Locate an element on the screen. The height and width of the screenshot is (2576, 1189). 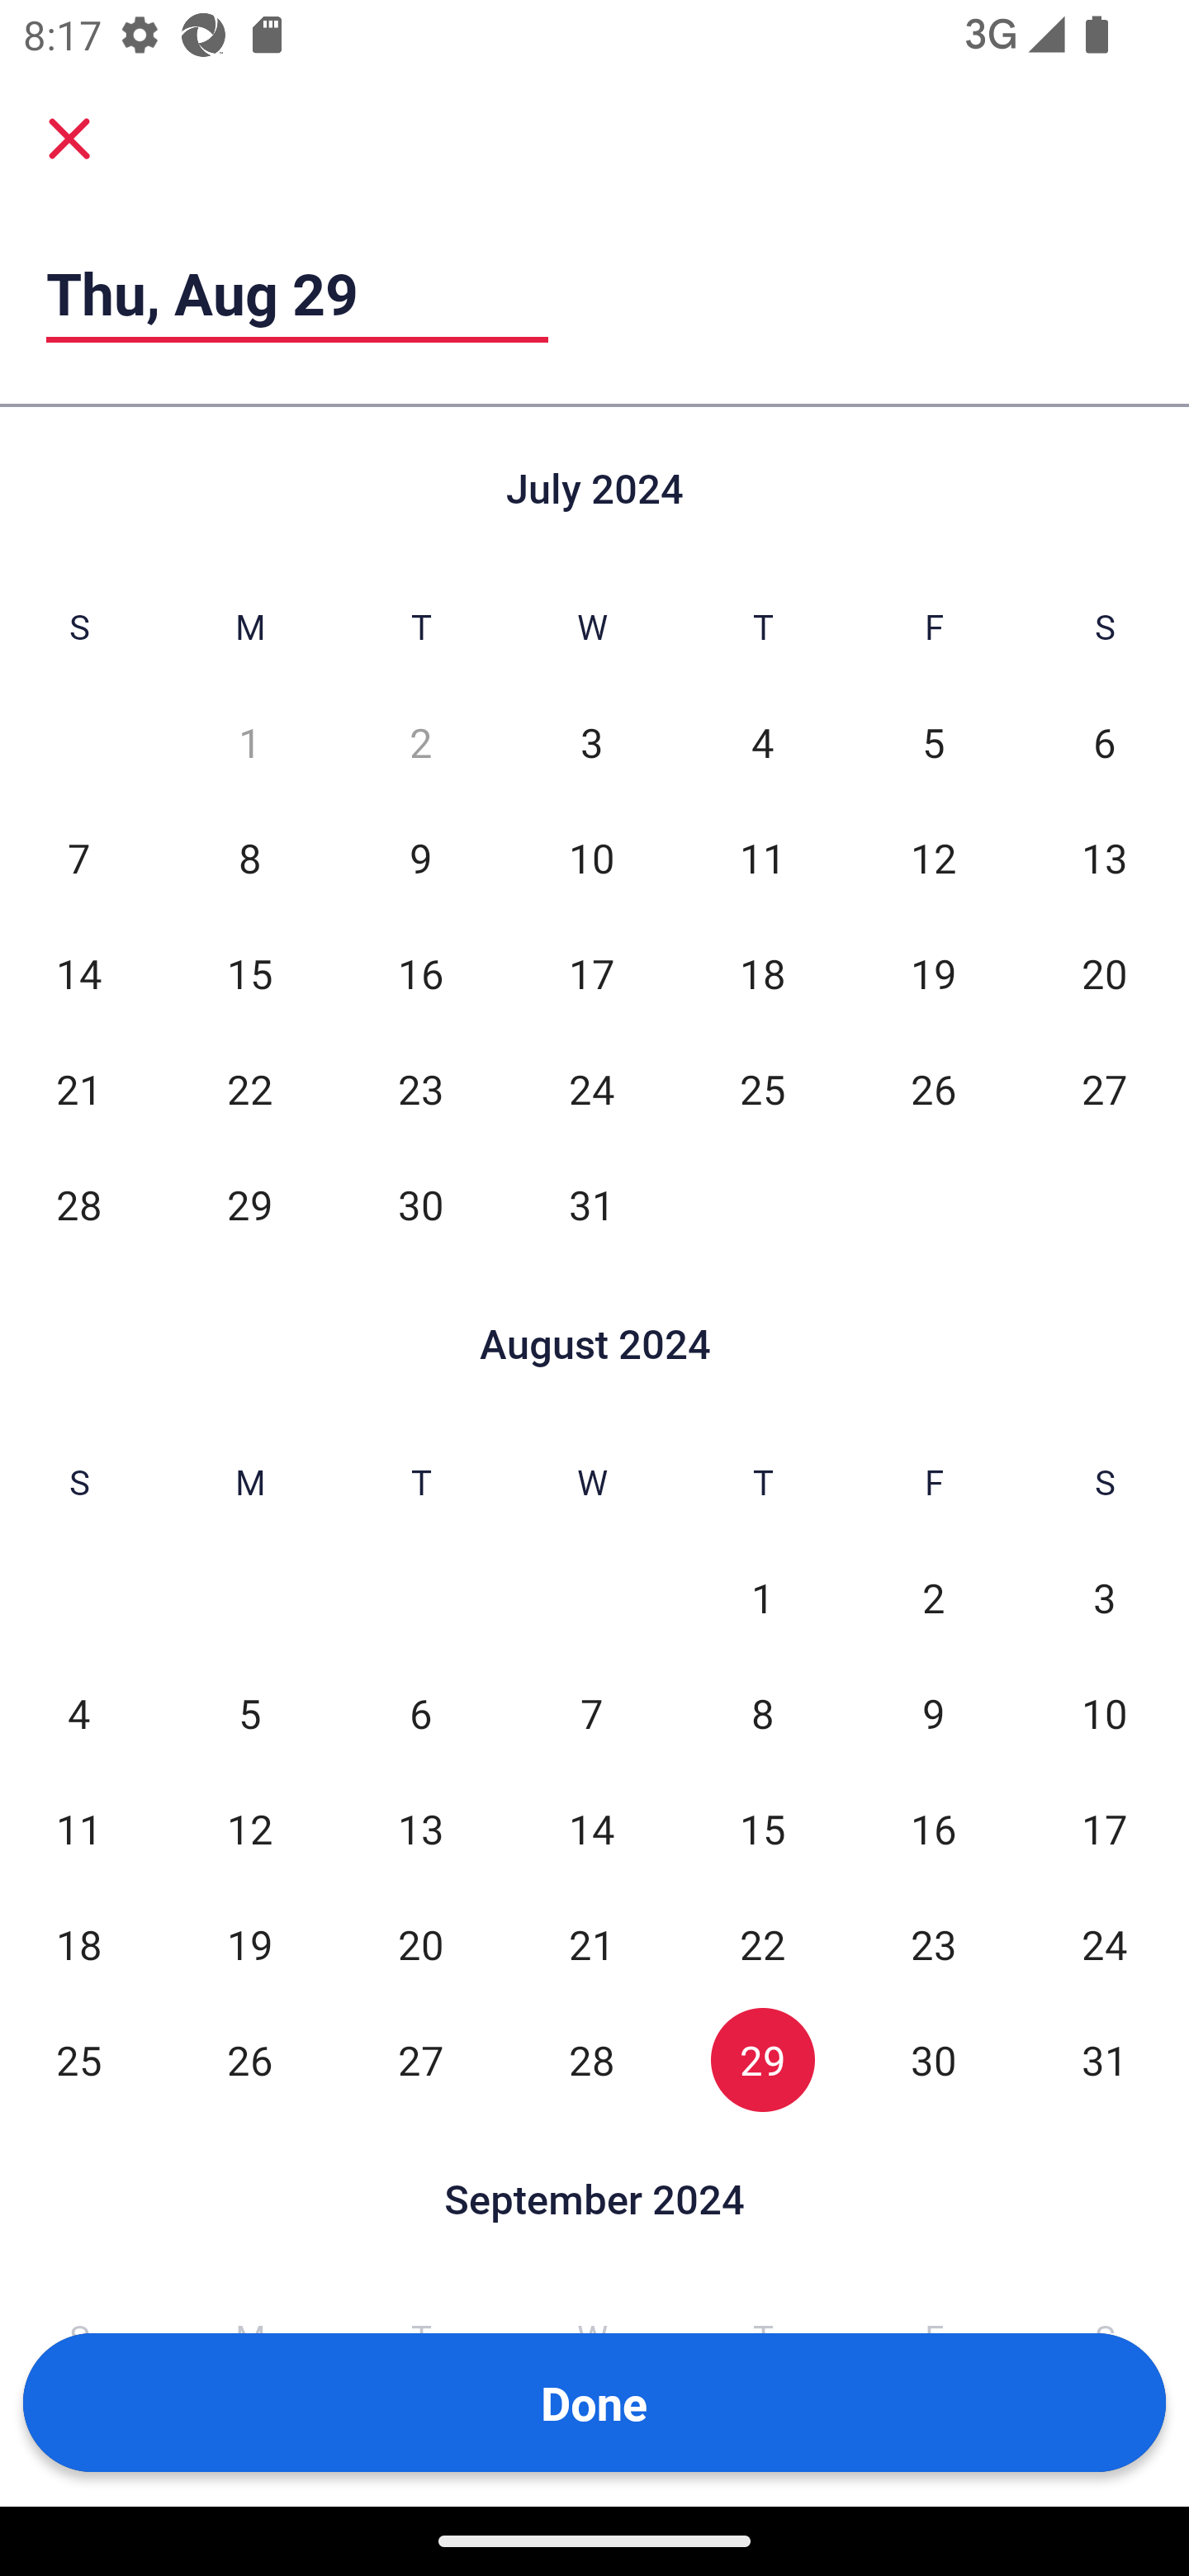
22 Mon, Jul 22, Not Selected is located at coordinates (249, 1088).